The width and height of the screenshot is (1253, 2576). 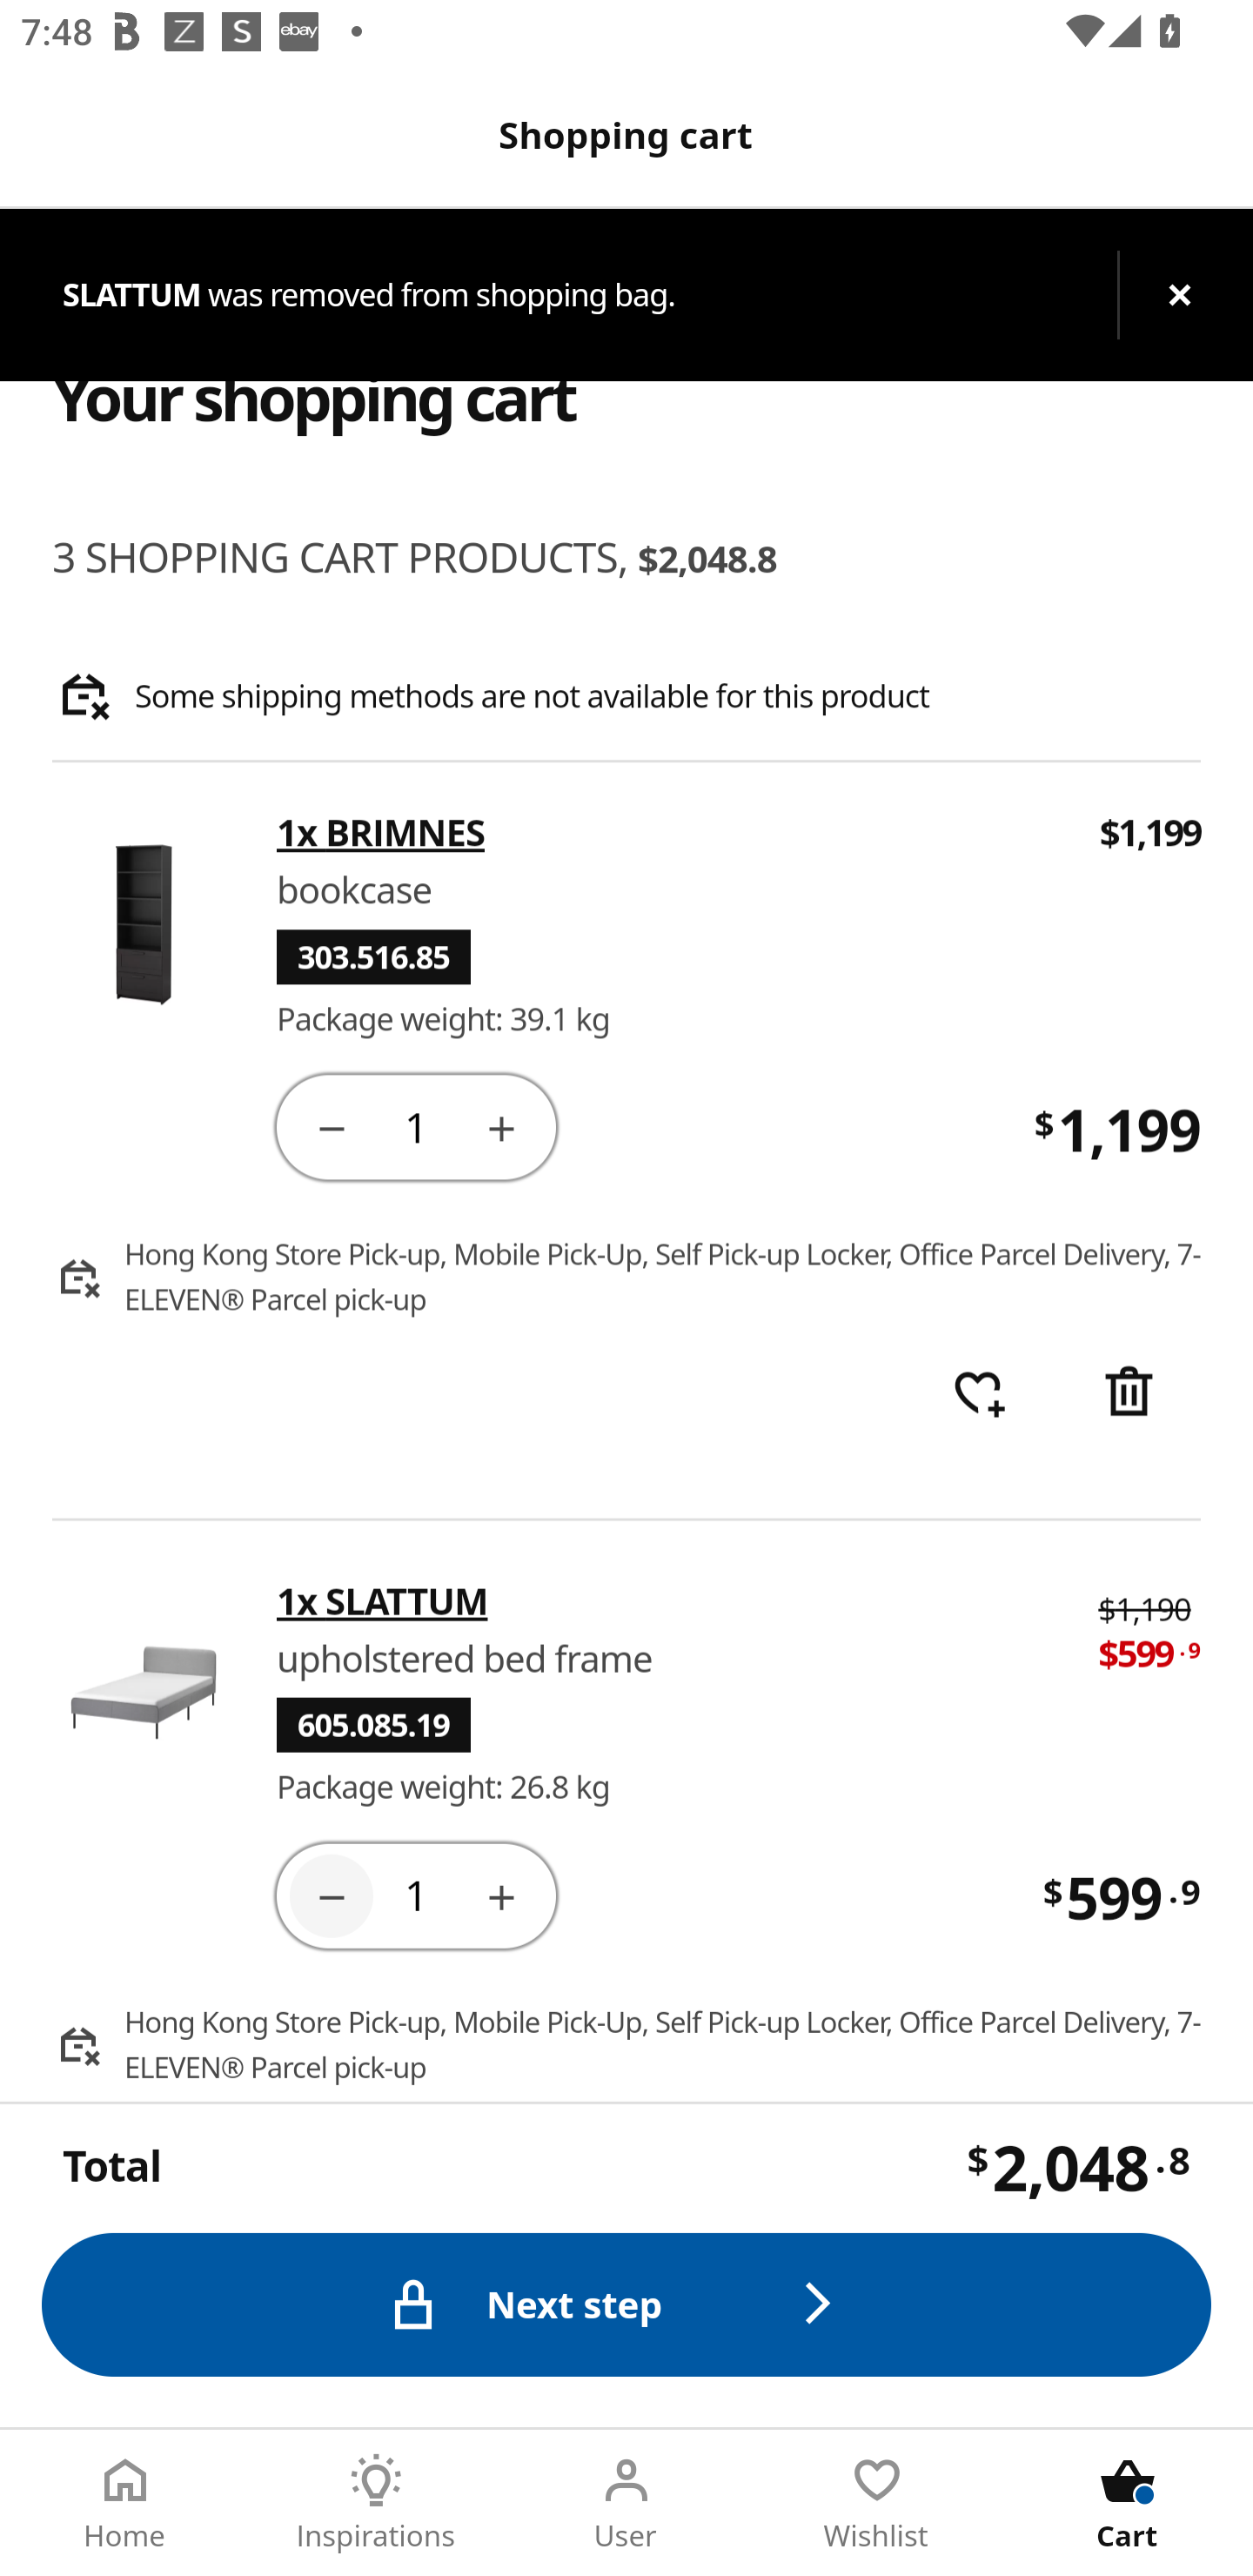 What do you see at coordinates (978, 1394) in the screenshot?
I see ` ` at bounding box center [978, 1394].